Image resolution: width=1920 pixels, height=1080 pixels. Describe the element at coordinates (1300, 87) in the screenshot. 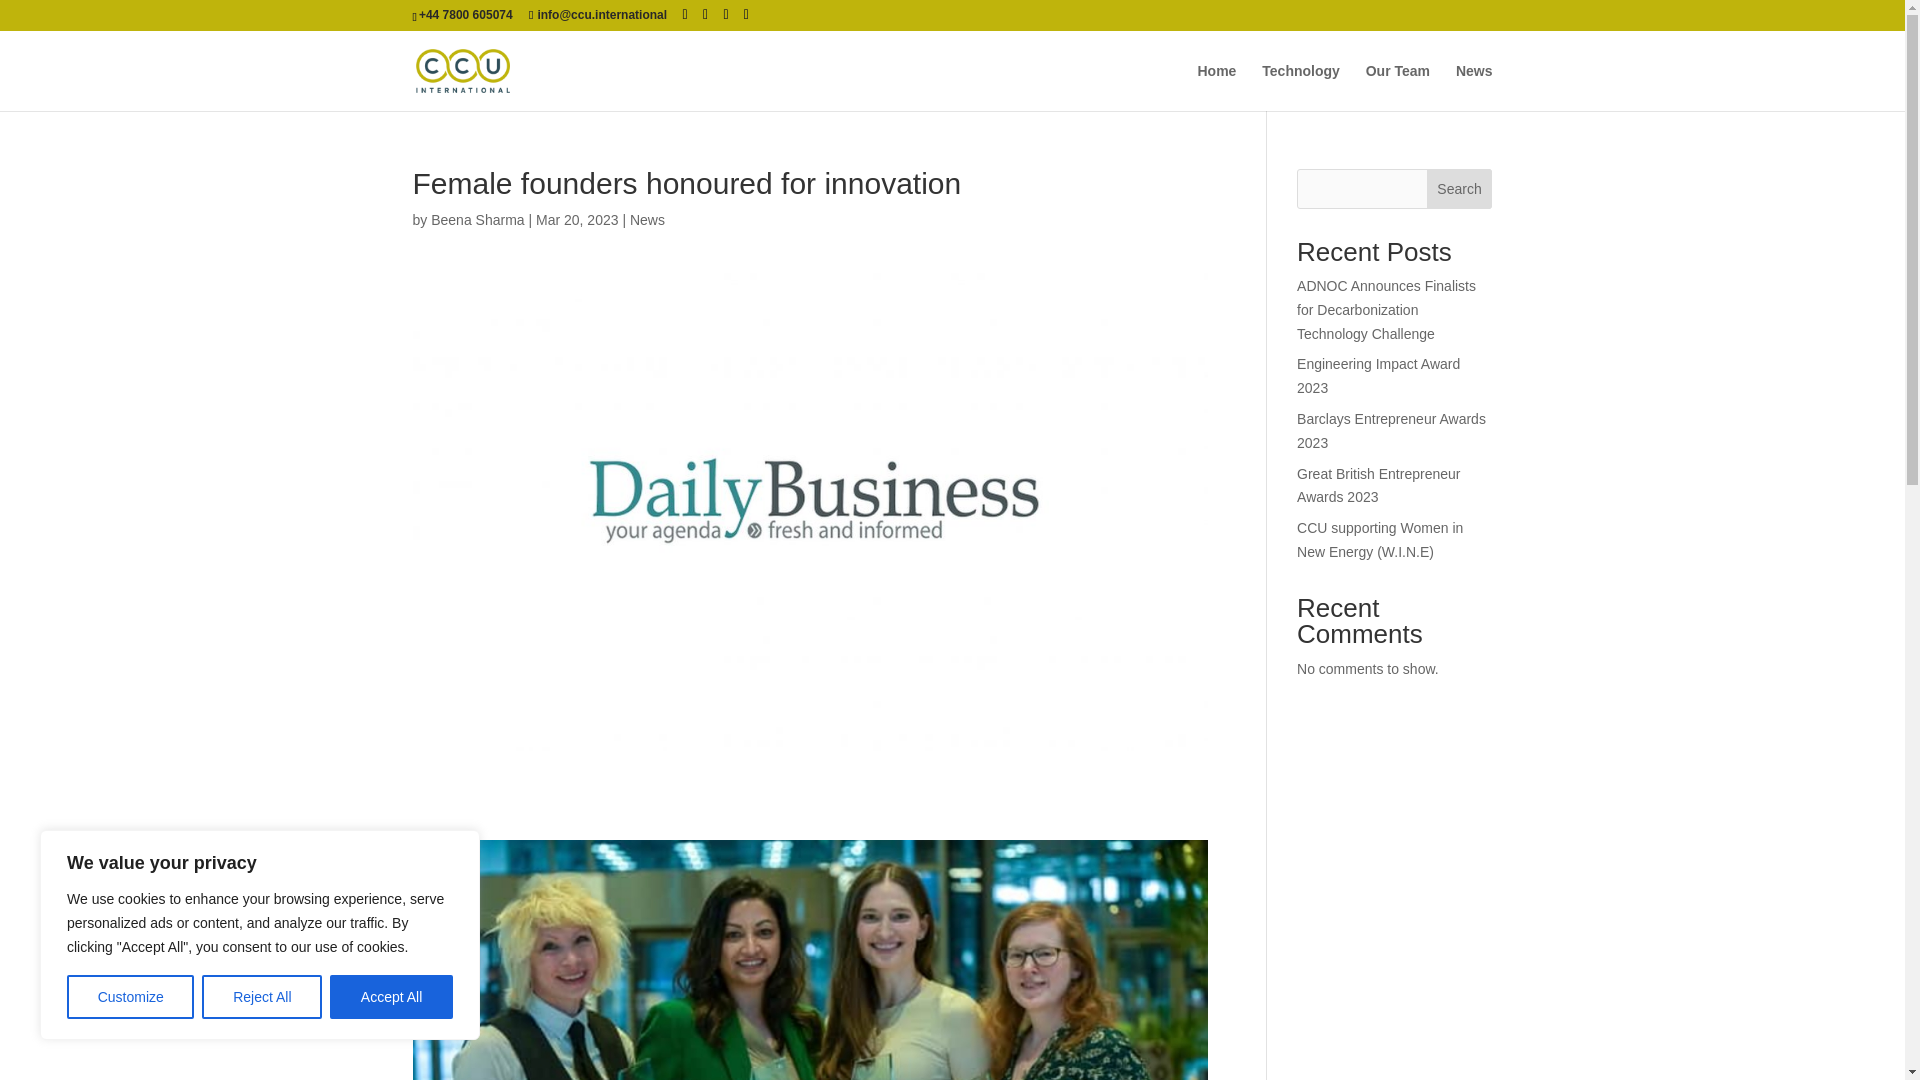

I see `Technology` at that location.